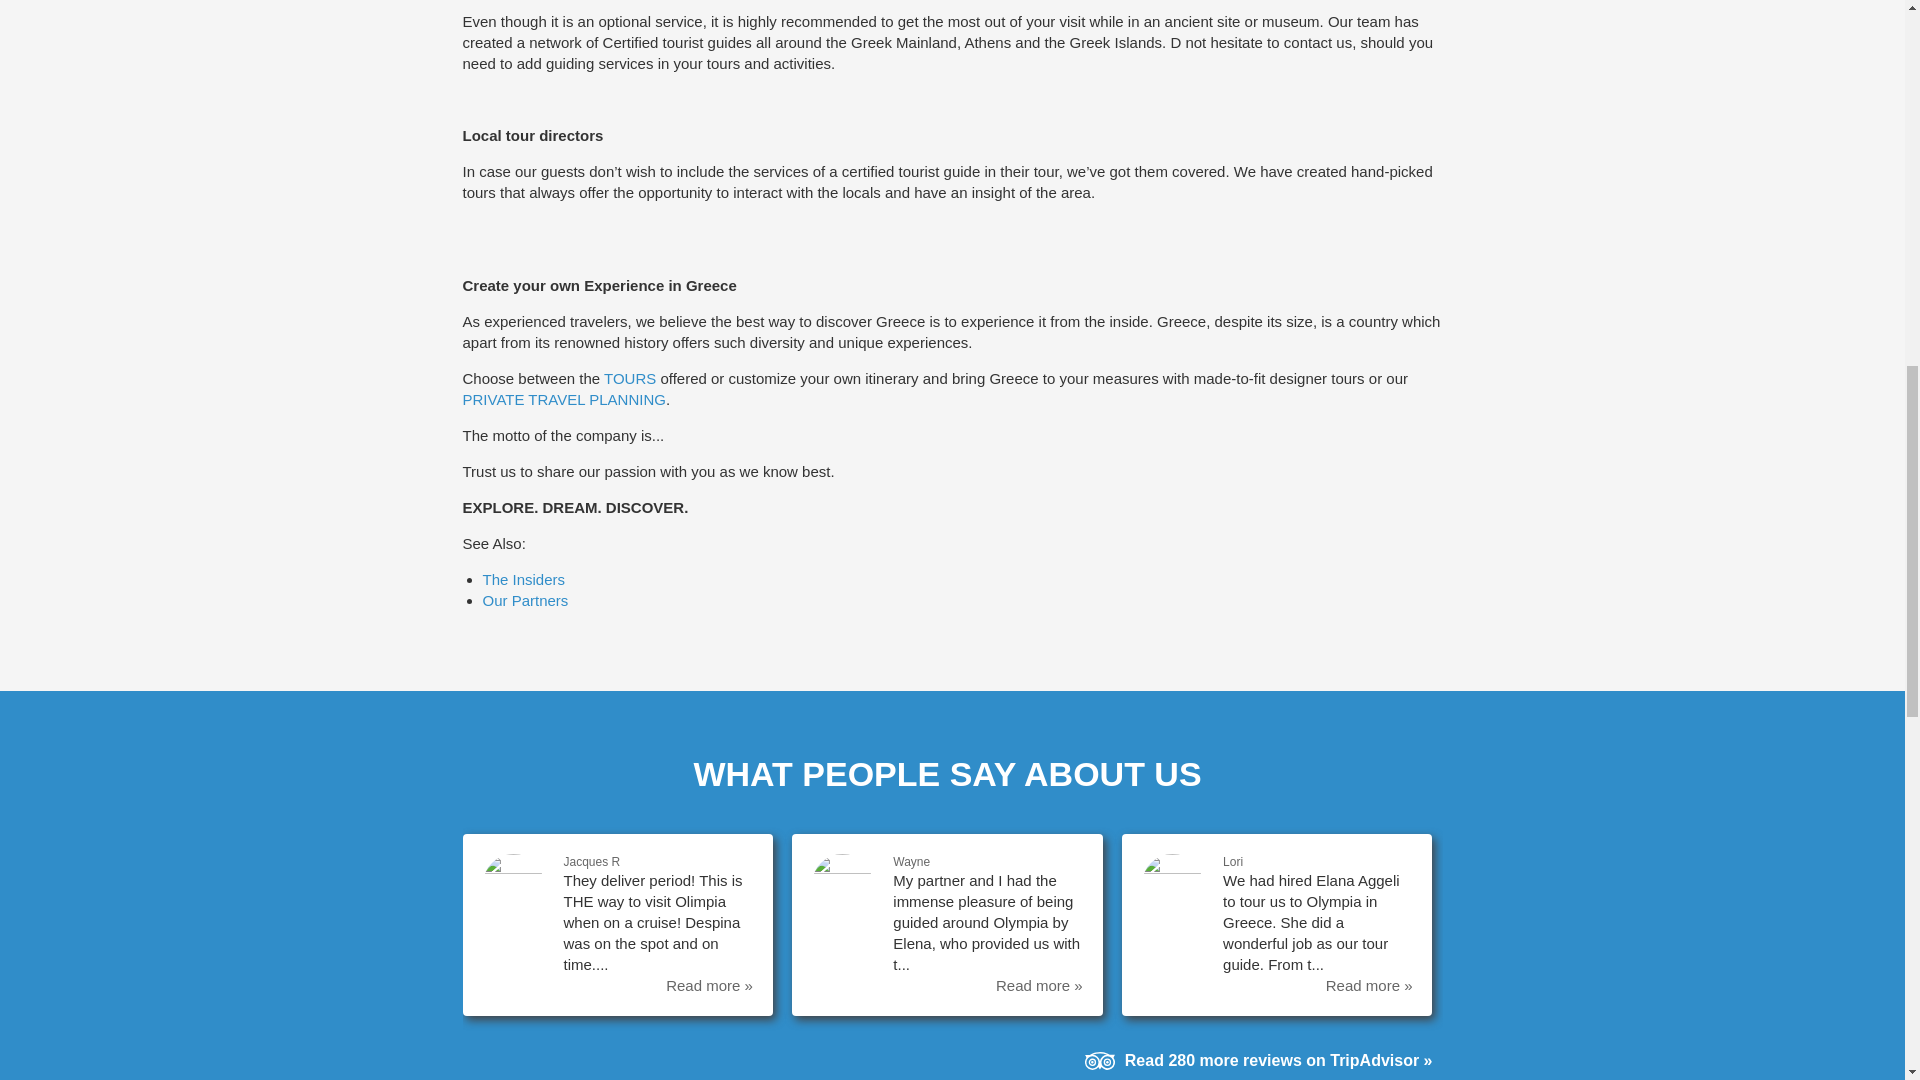  I want to click on Our Partners, so click(524, 600).